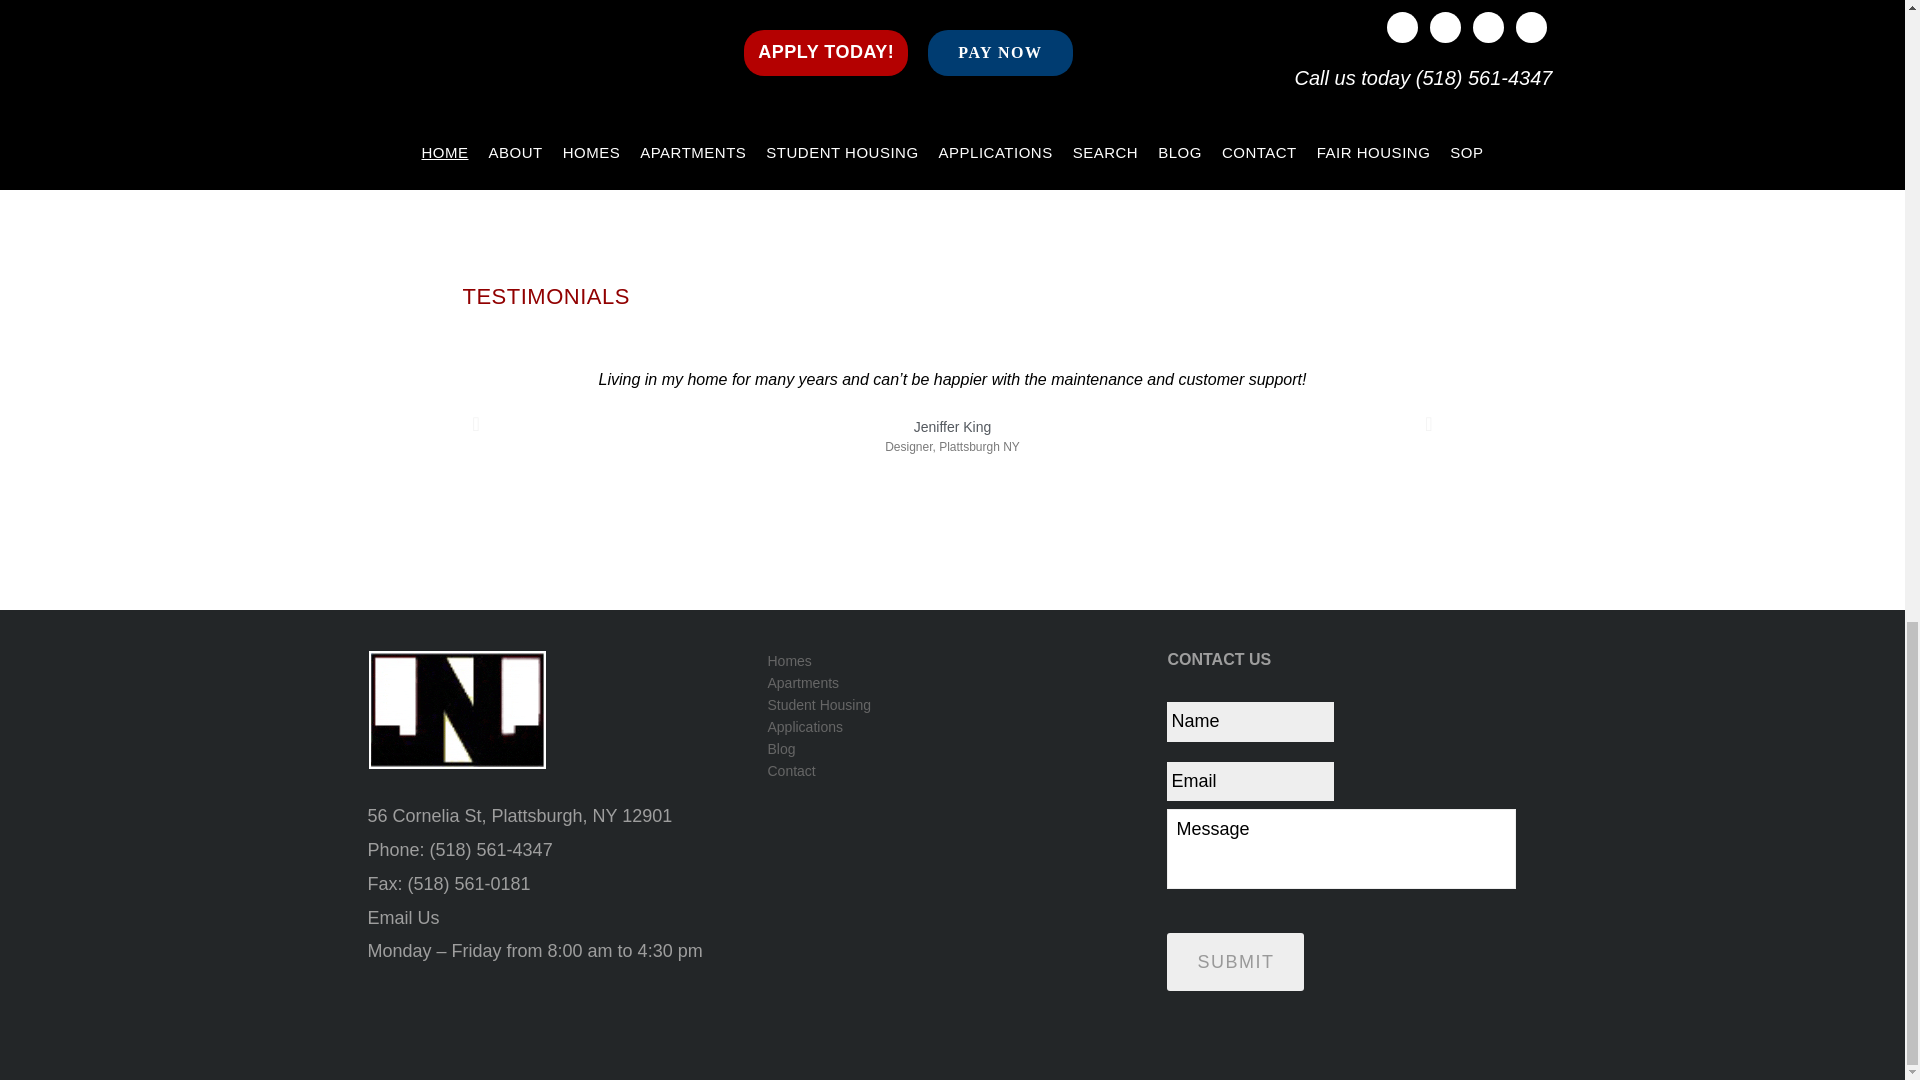 Image resolution: width=1920 pixels, height=1080 pixels. What do you see at coordinates (949, 705) in the screenshot?
I see `Student Housing` at bounding box center [949, 705].